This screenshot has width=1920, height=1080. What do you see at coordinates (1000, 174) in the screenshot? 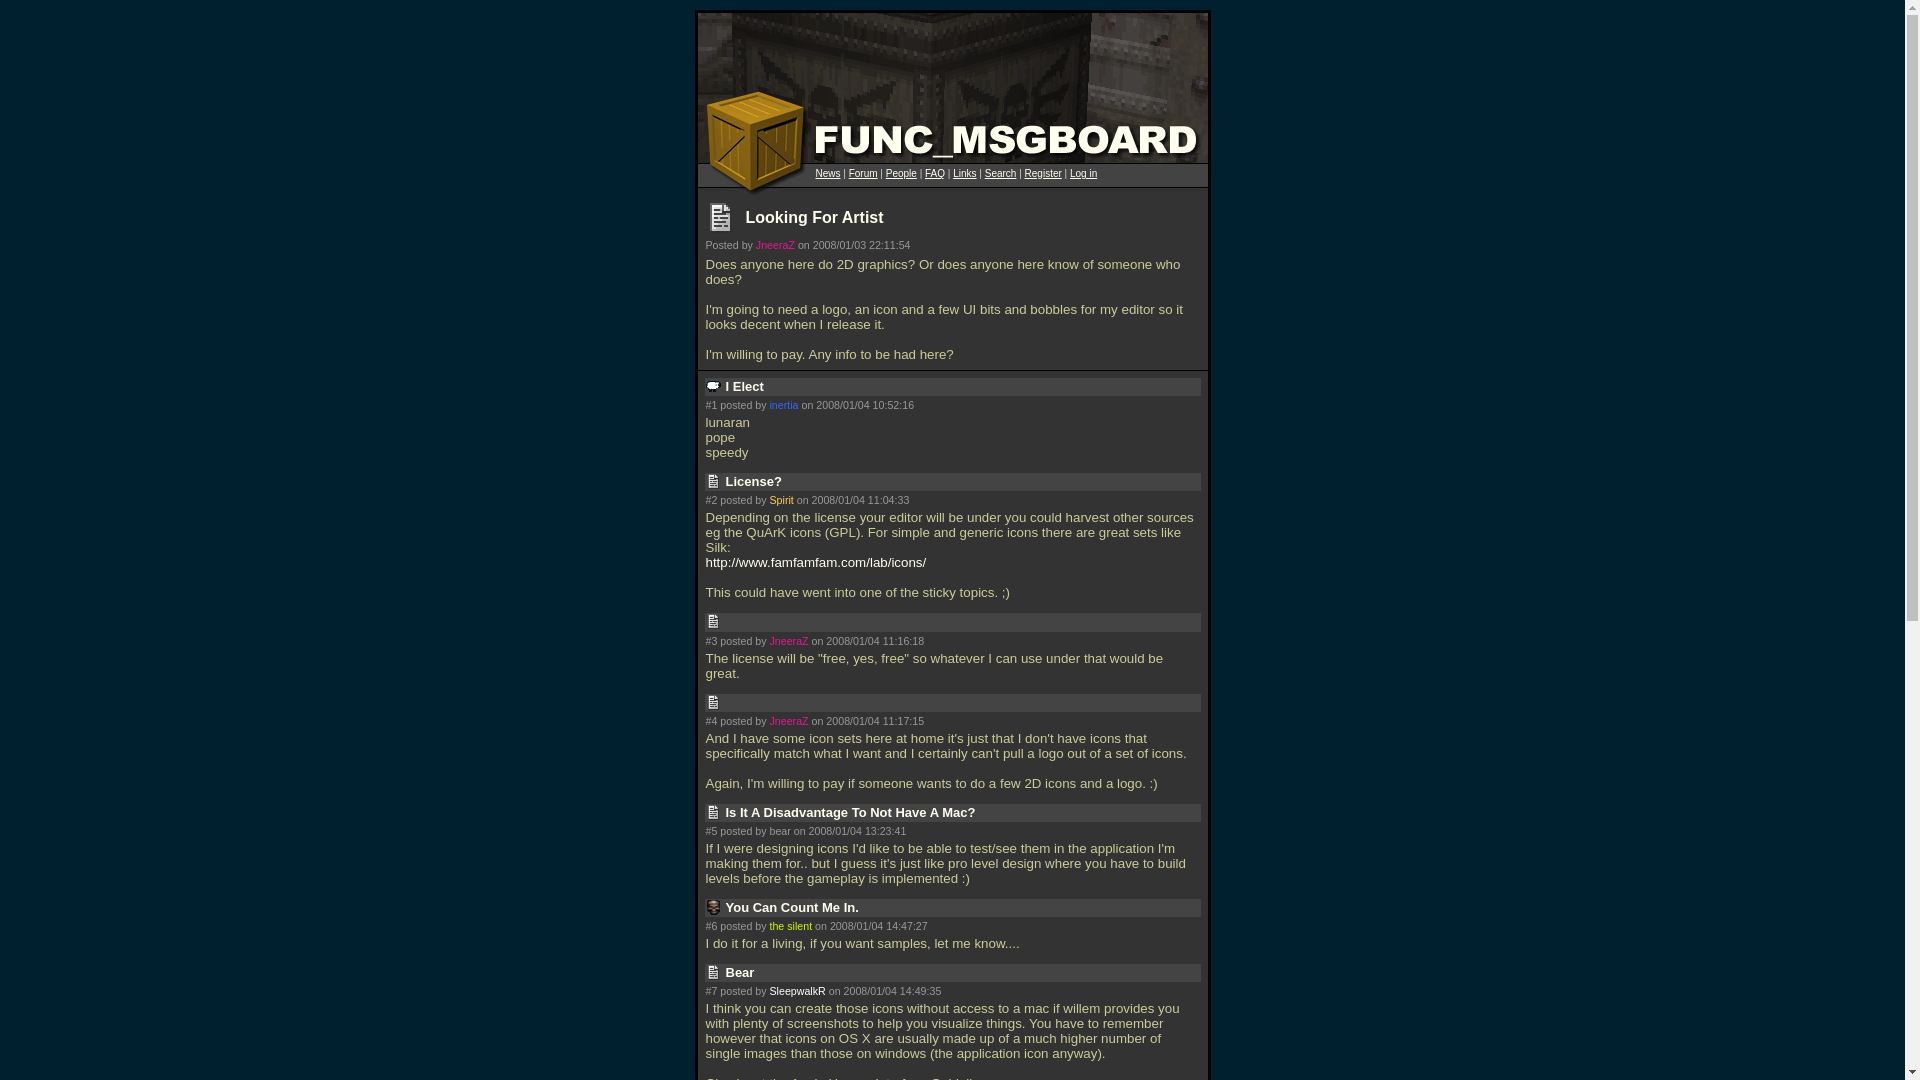
I see `Search` at bounding box center [1000, 174].